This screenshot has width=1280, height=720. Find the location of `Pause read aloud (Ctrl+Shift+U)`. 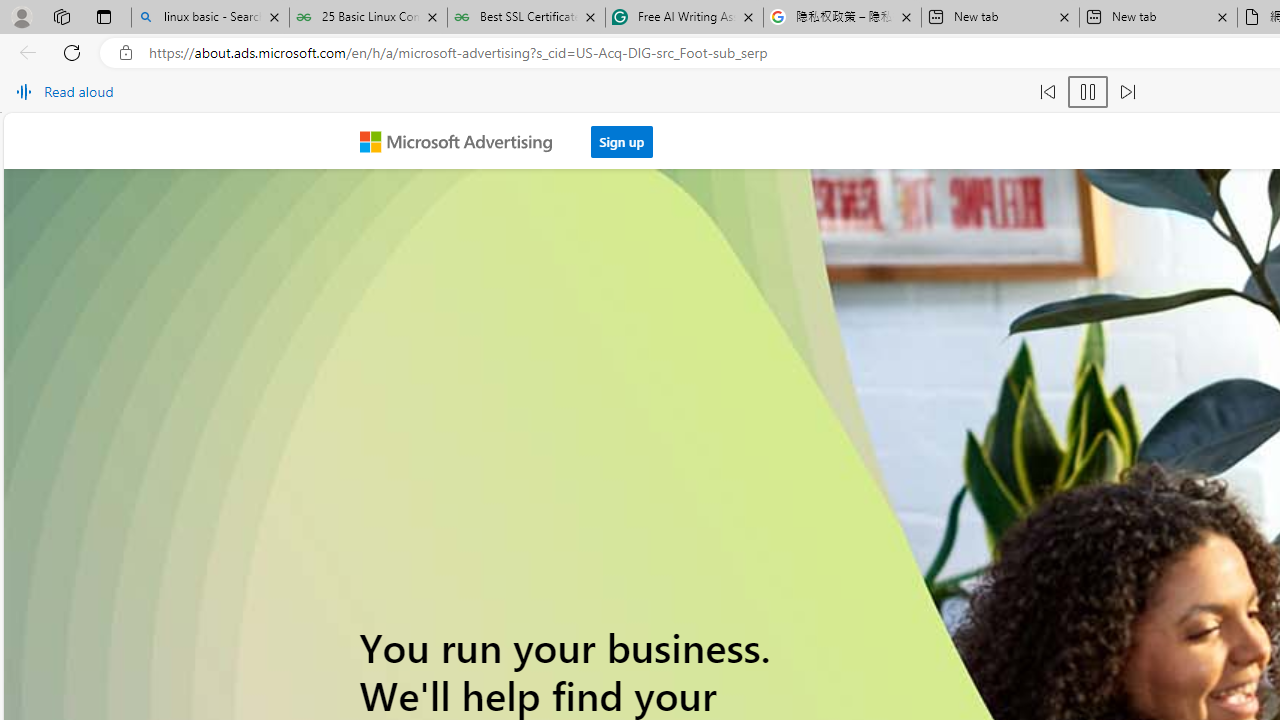

Pause read aloud (Ctrl+Shift+U) is located at coordinates (1088, 92).